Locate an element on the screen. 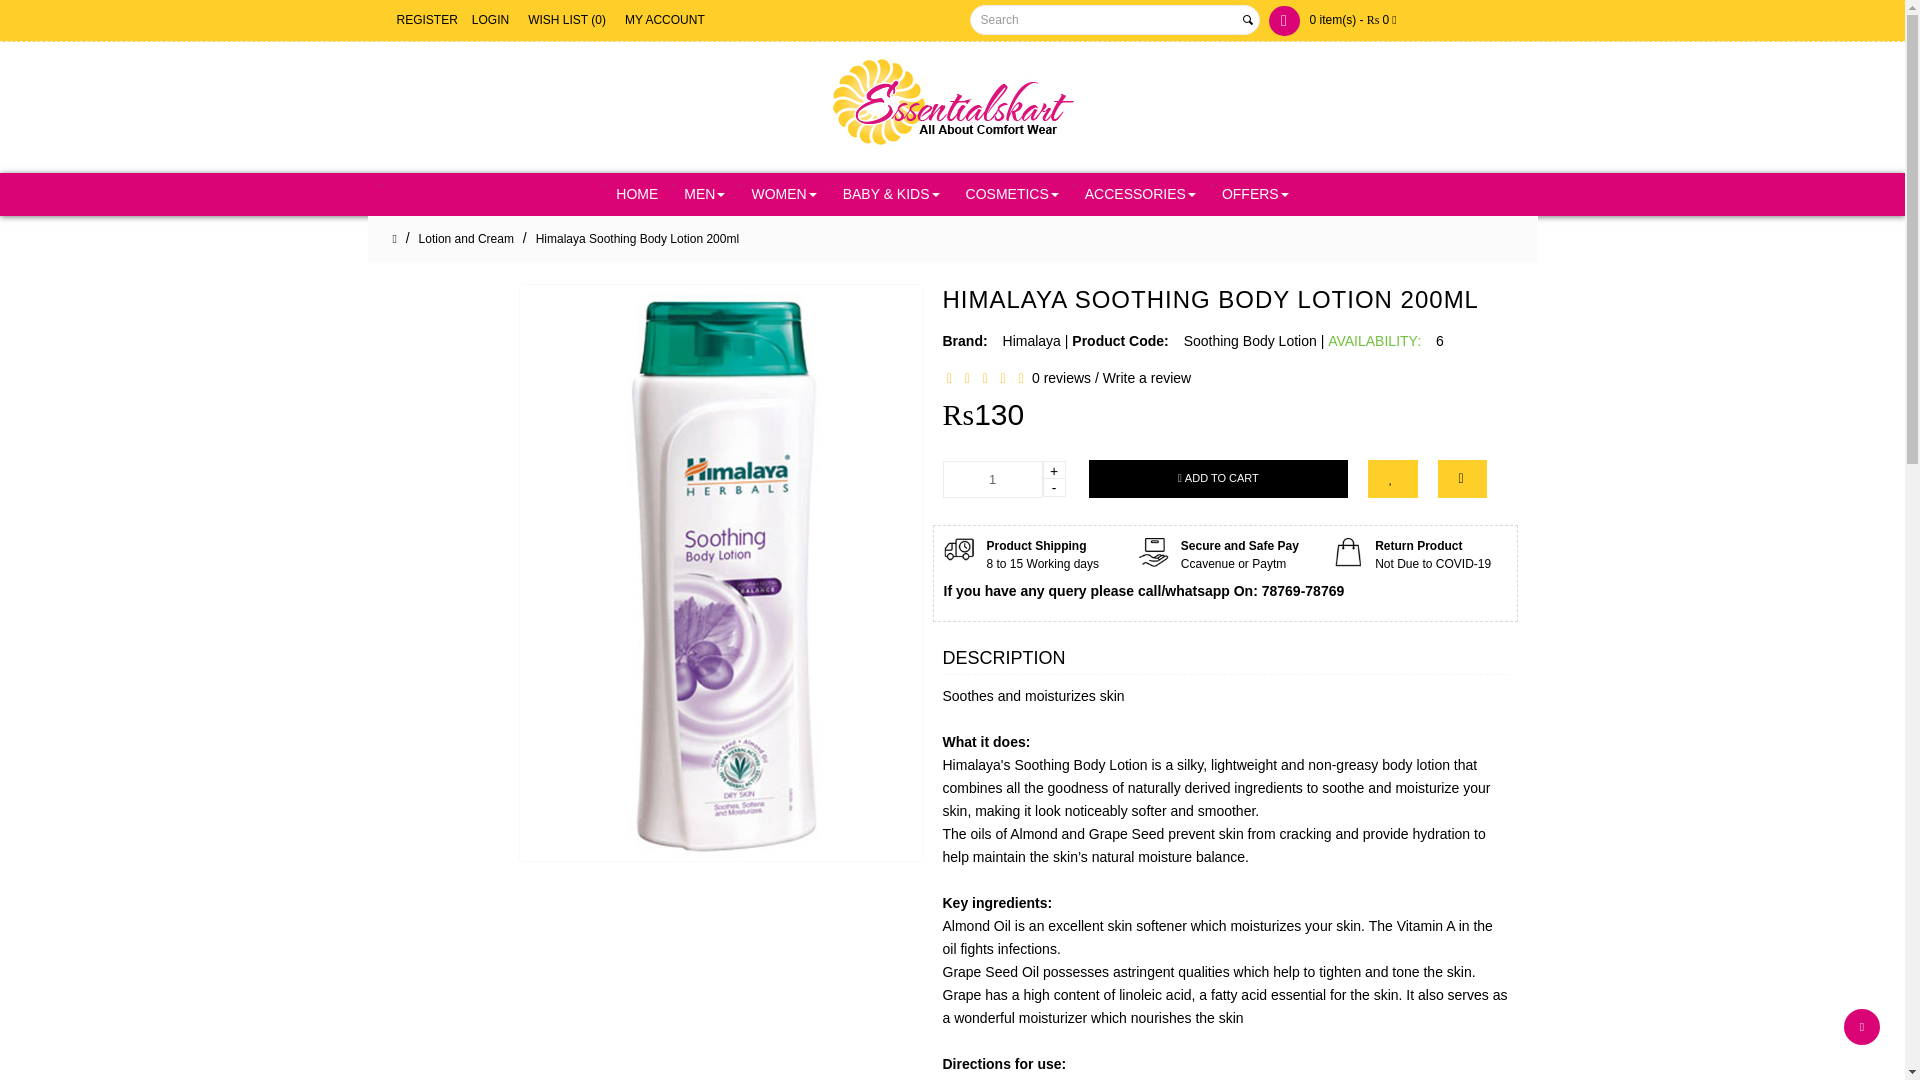  HOME is located at coordinates (637, 194).